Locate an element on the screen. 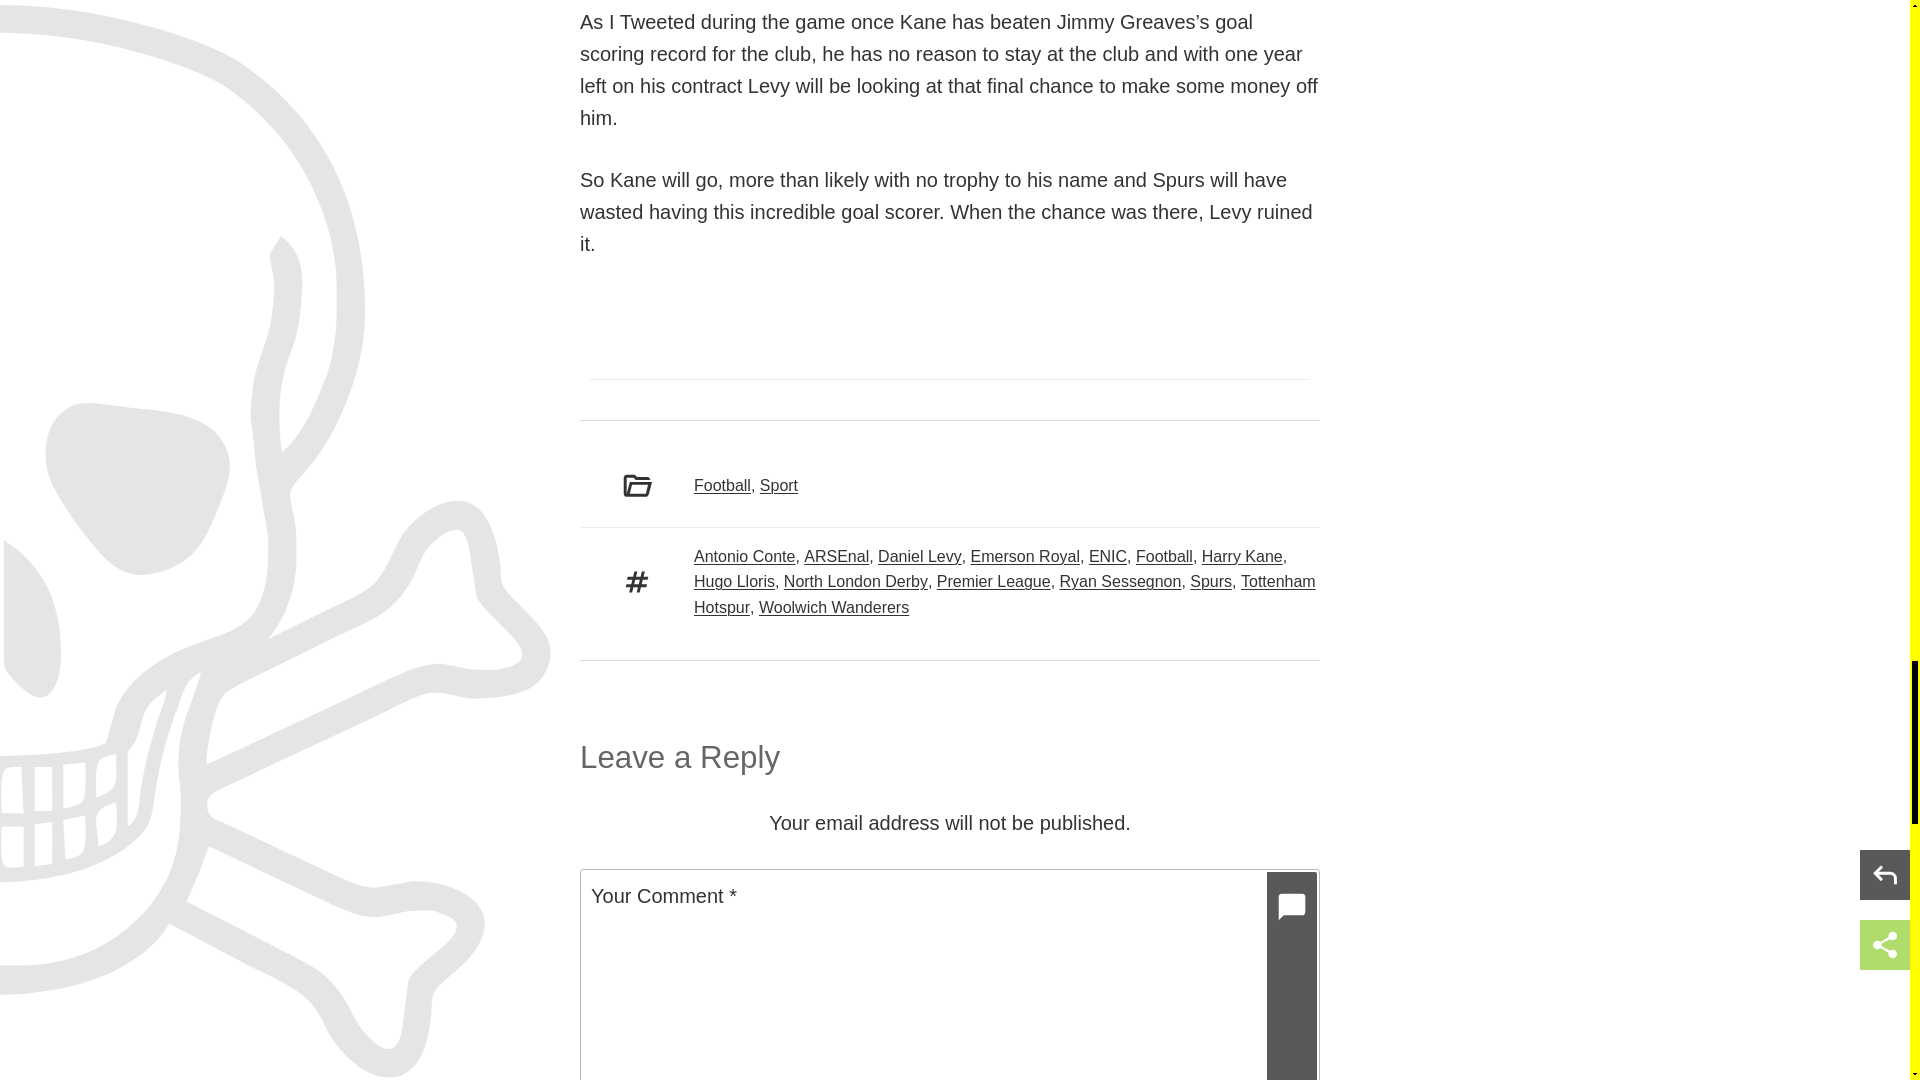 The width and height of the screenshot is (1920, 1080). Spurs is located at coordinates (1211, 581).